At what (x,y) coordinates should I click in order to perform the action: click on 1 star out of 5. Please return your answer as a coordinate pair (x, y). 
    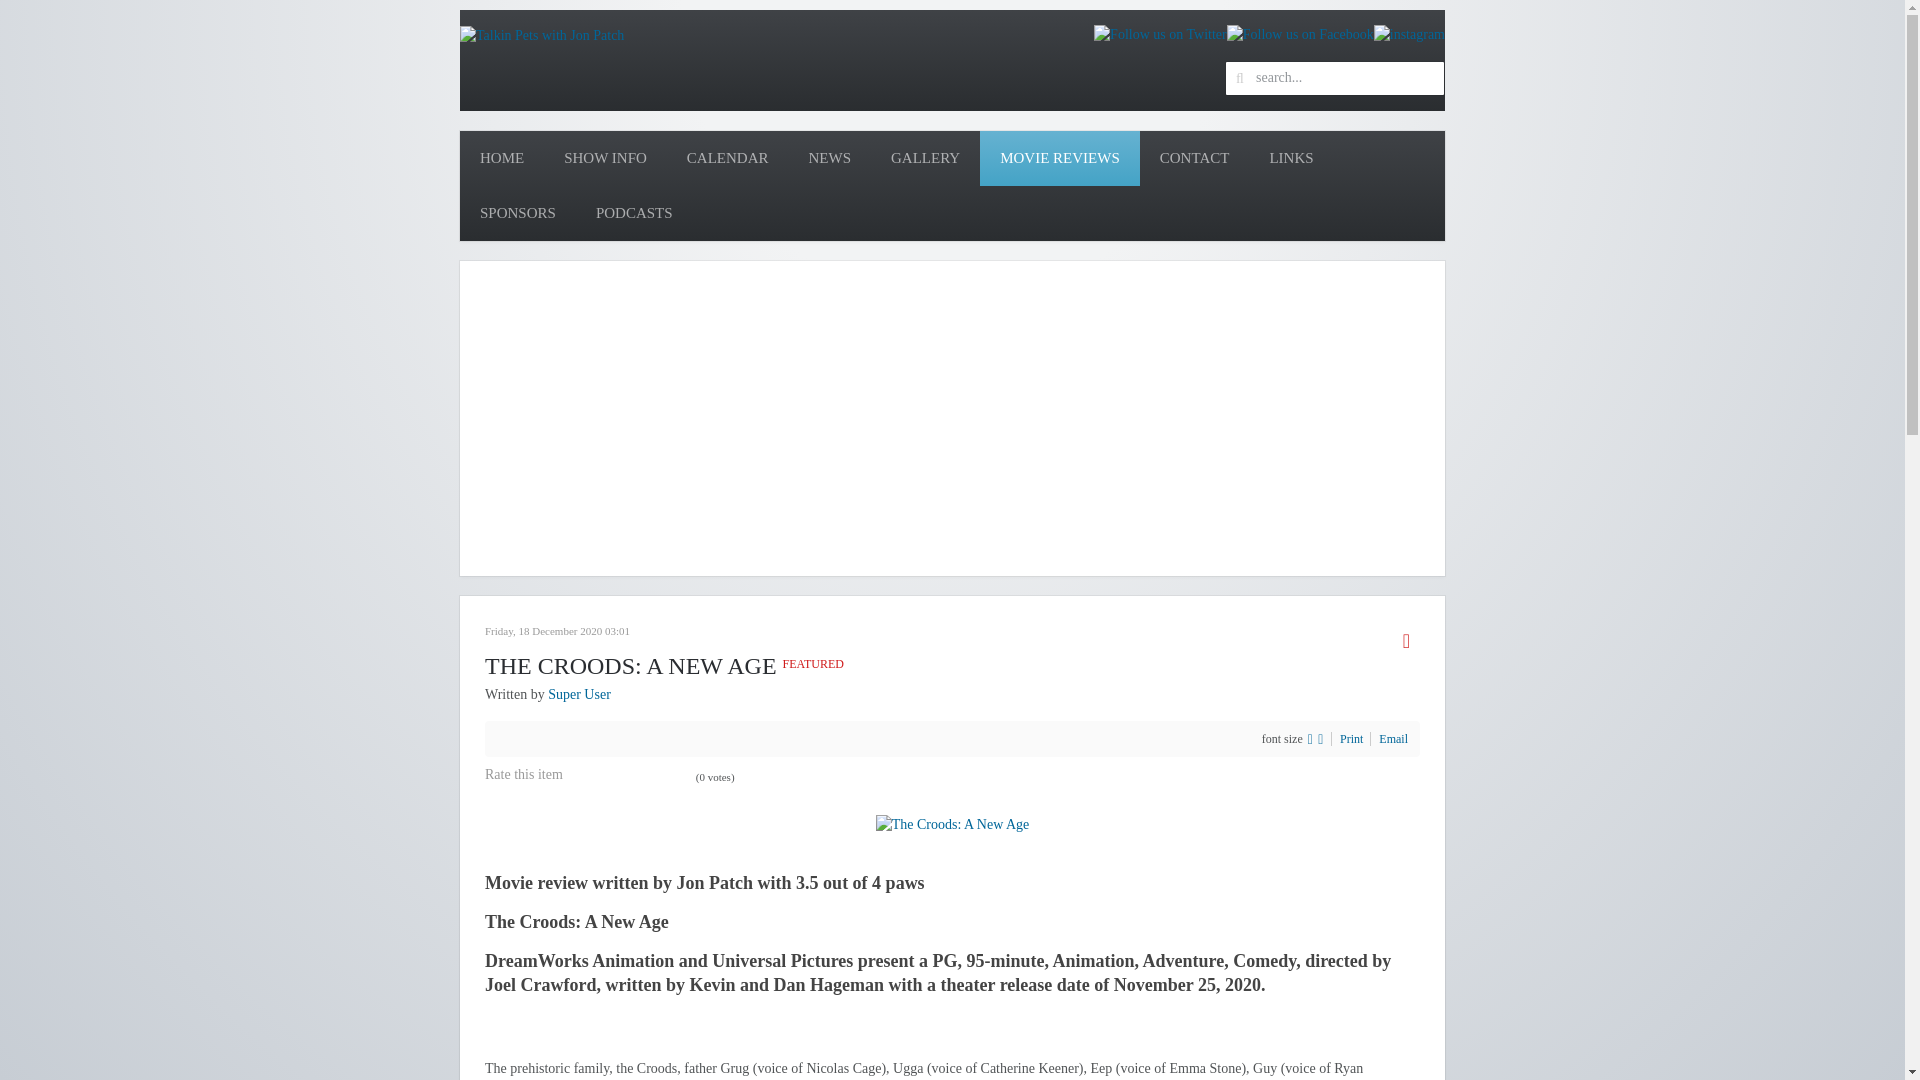
    Looking at the image, I should click on (578, 776).